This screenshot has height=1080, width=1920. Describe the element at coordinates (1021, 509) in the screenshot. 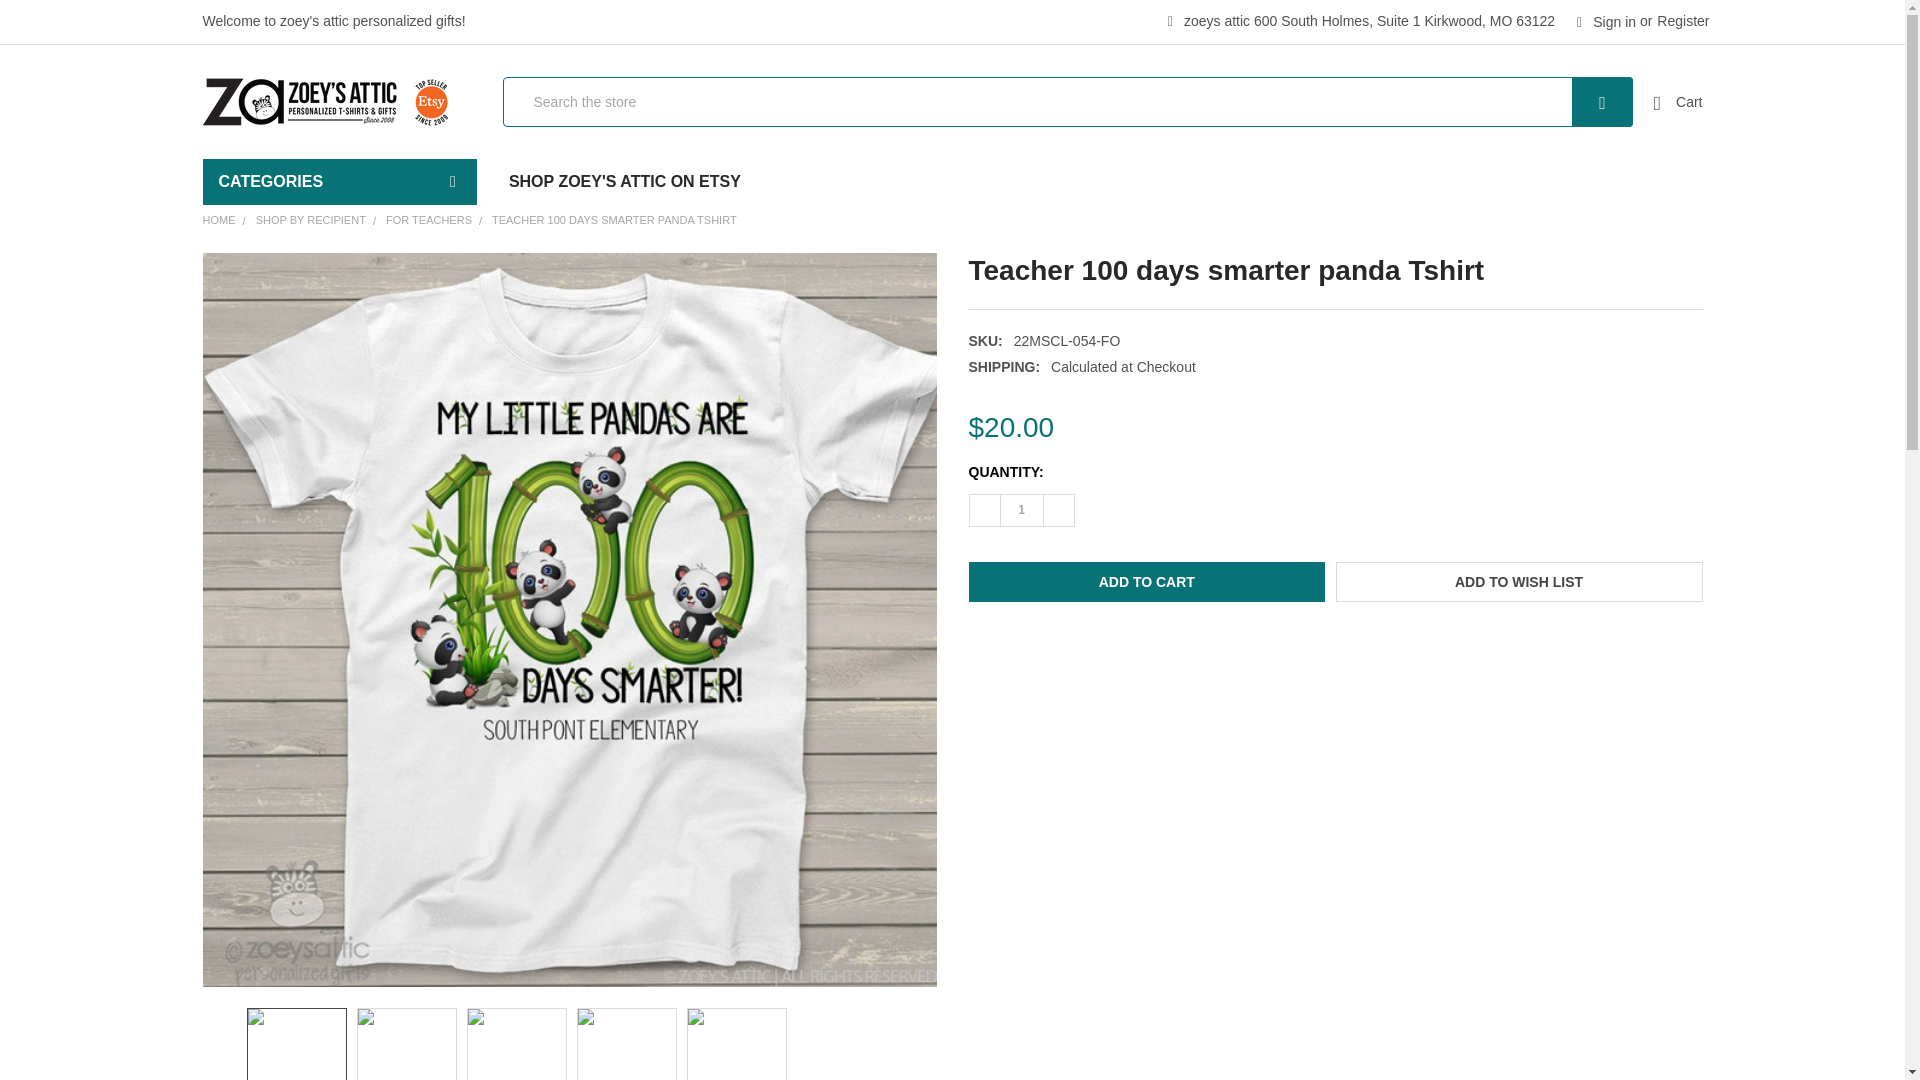

I see `1` at that location.